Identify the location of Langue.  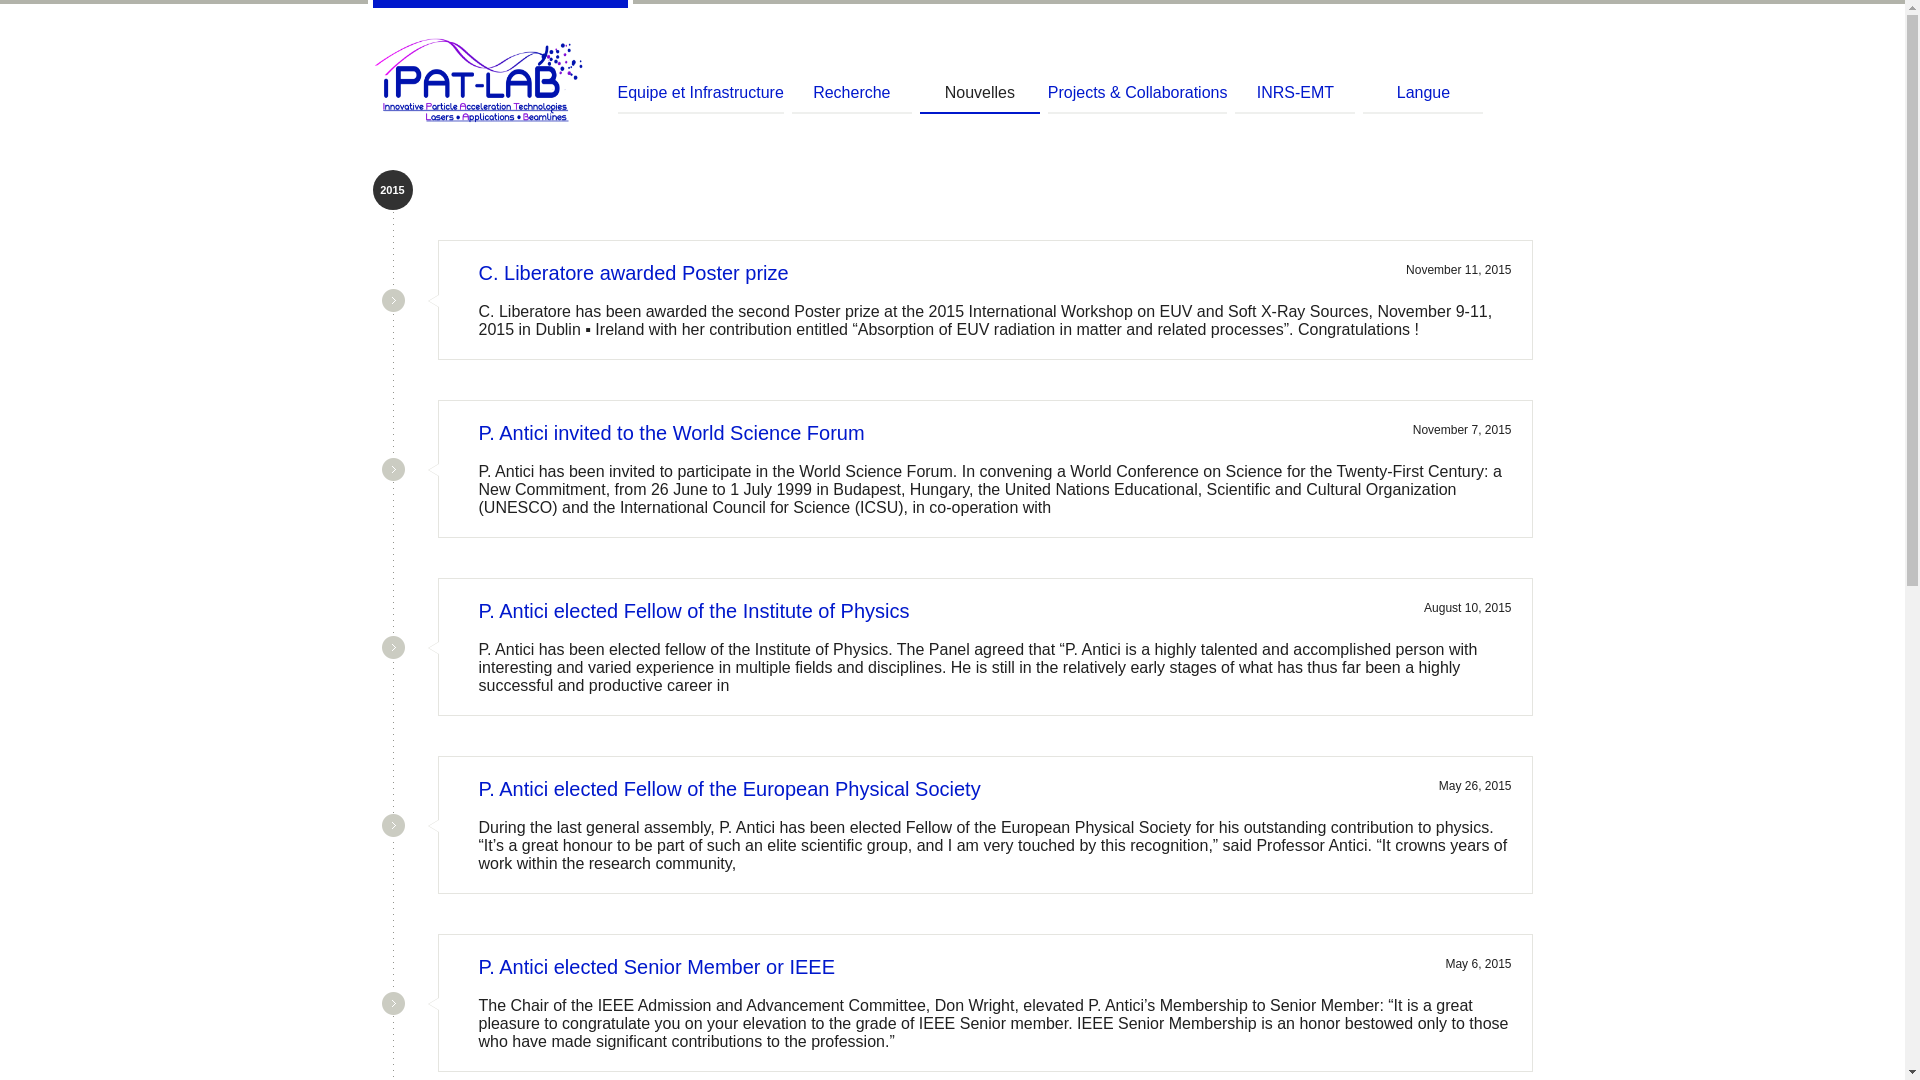
(1422, 98).